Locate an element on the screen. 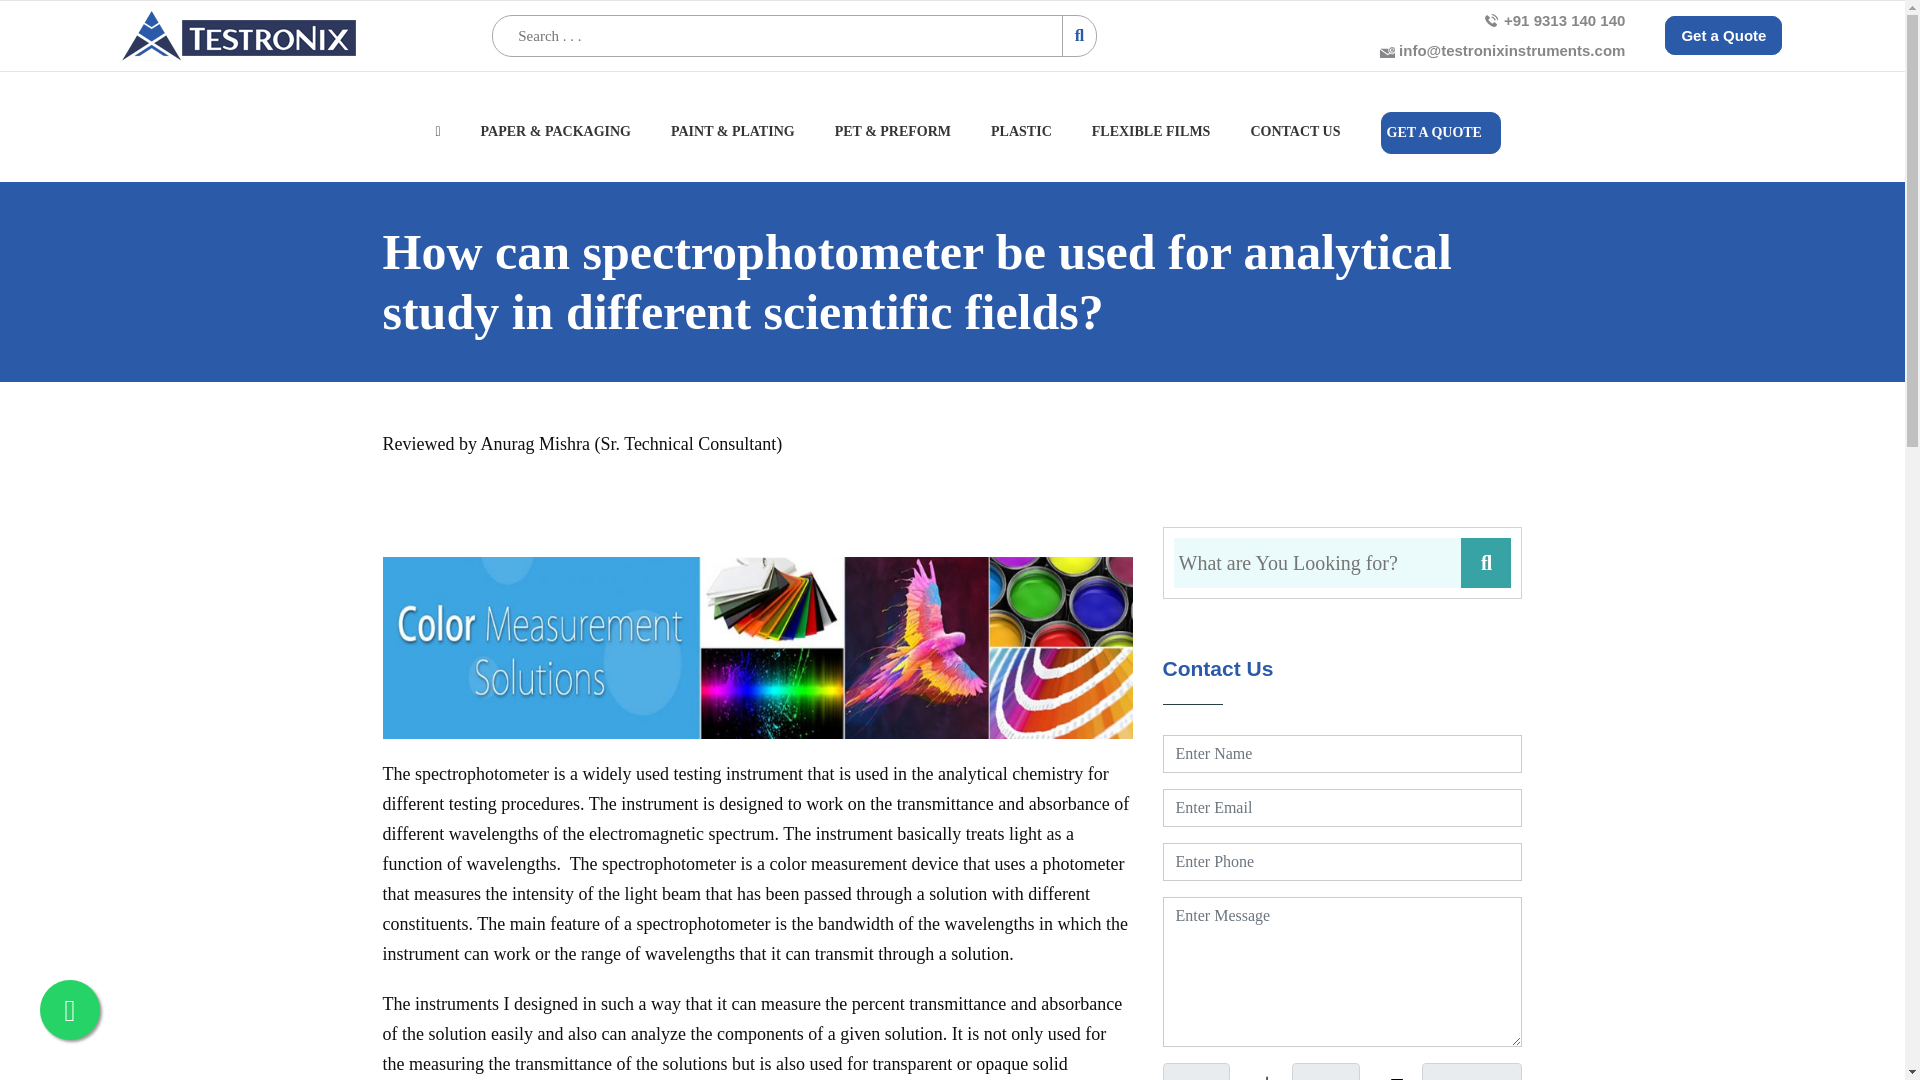 This screenshot has height=1080, width=1920. 8 is located at coordinates (1326, 1071).